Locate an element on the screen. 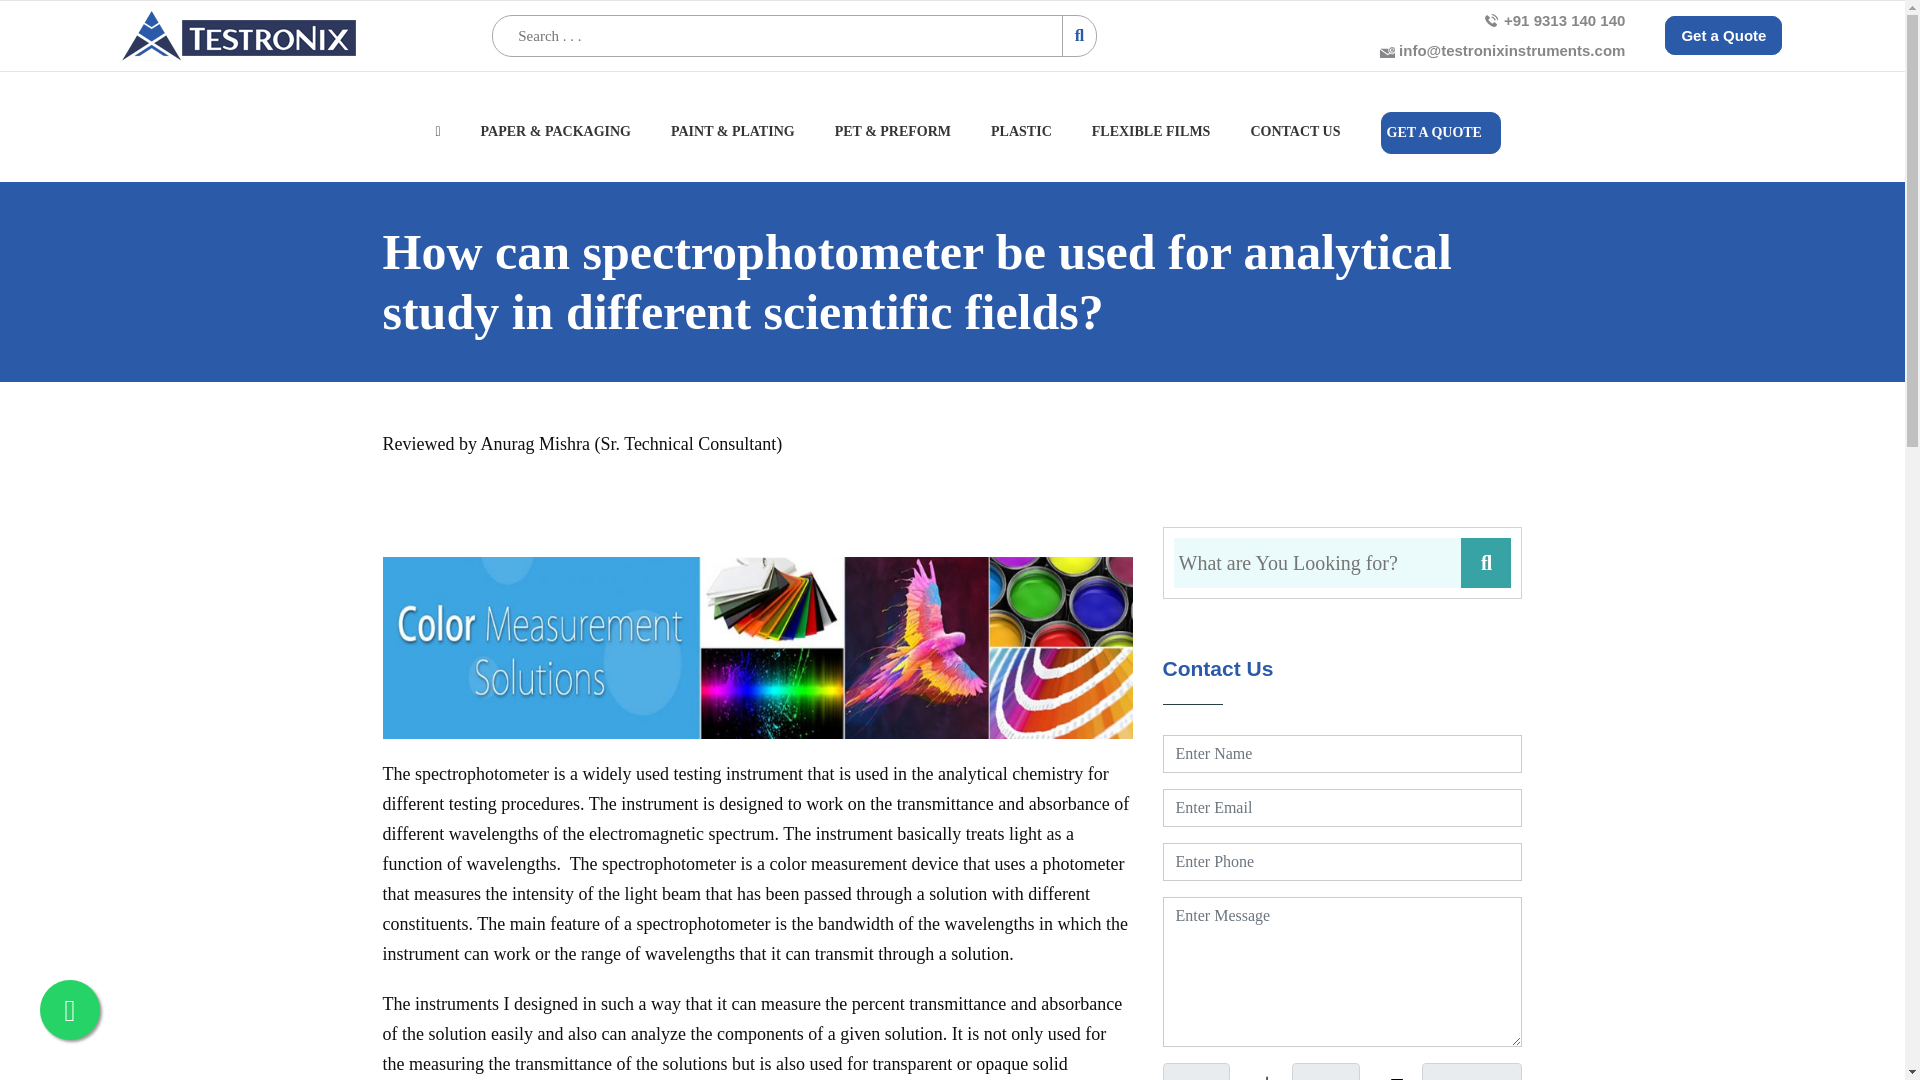 This screenshot has height=1080, width=1920. 8 is located at coordinates (1326, 1071).